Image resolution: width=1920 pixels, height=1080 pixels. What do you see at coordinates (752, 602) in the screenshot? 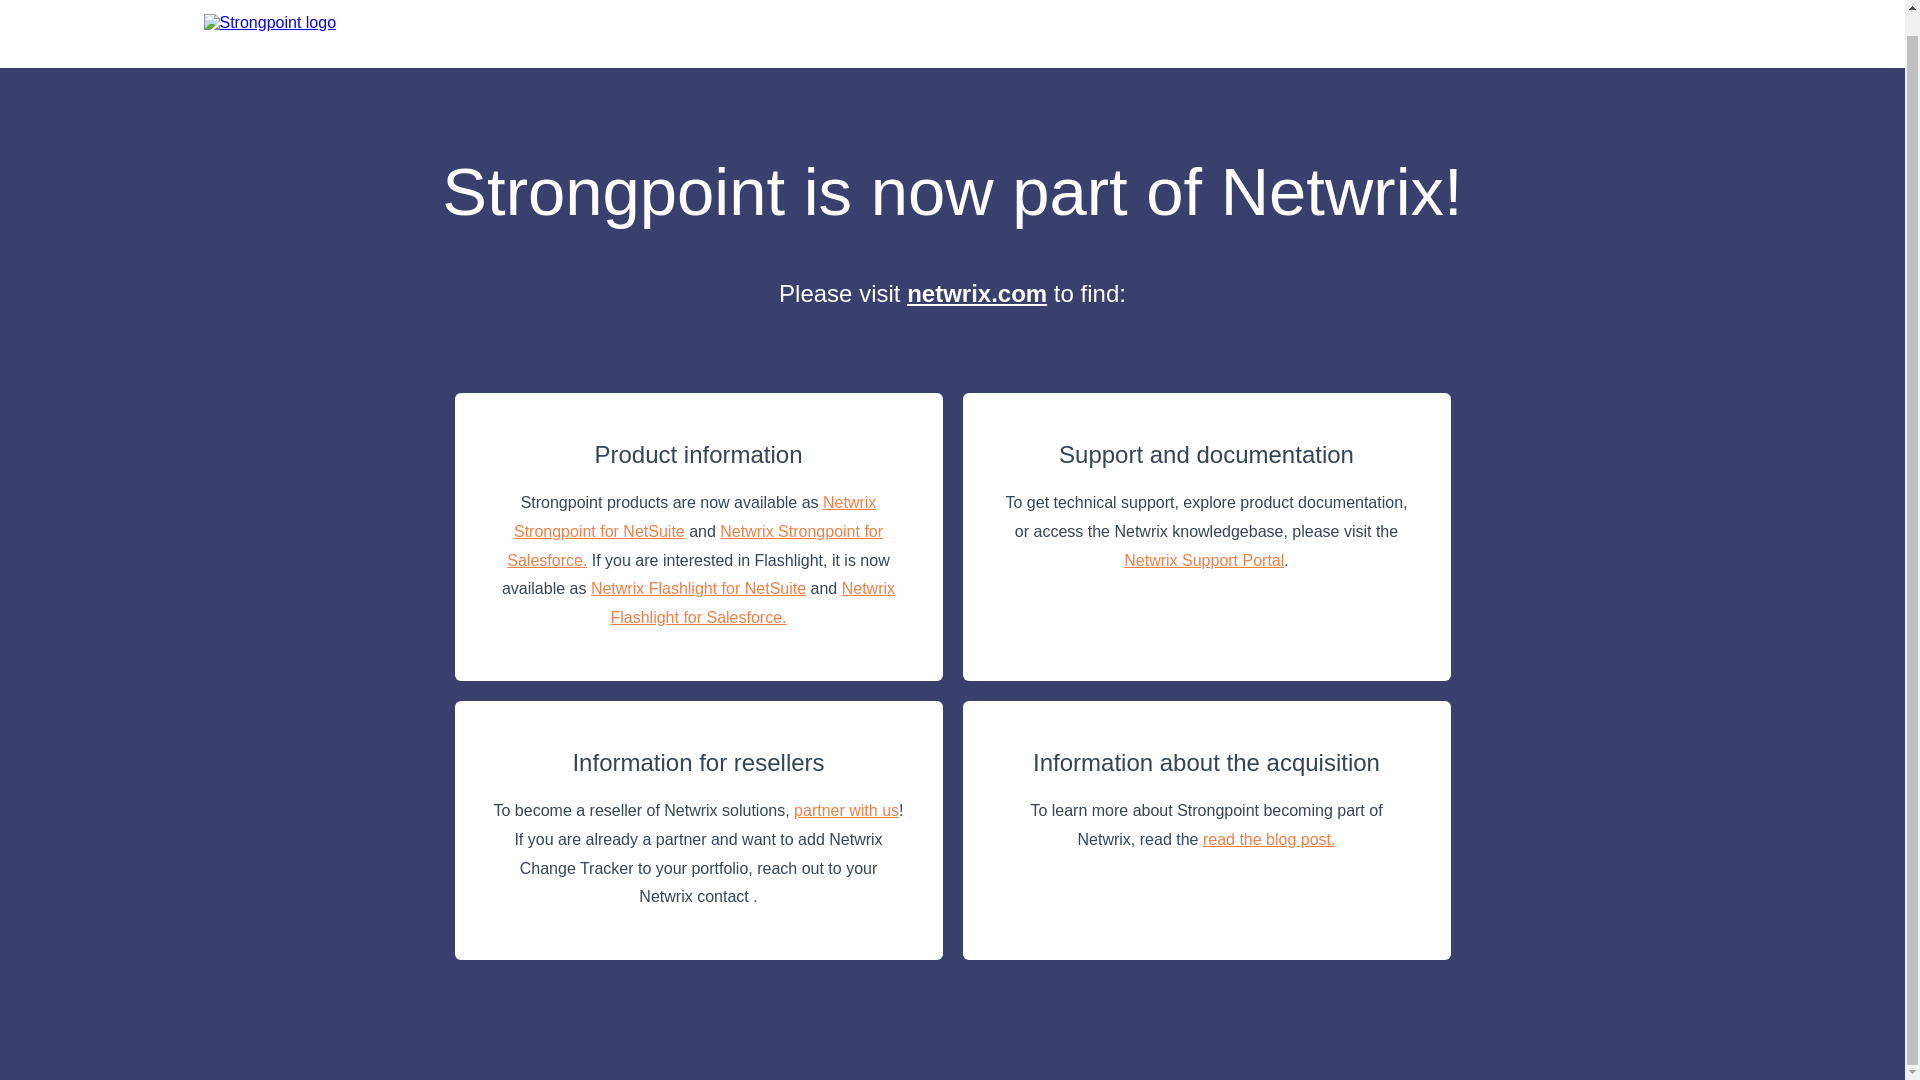
I see `Netwrix Flashlight for Salesforce.` at bounding box center [752, 602].